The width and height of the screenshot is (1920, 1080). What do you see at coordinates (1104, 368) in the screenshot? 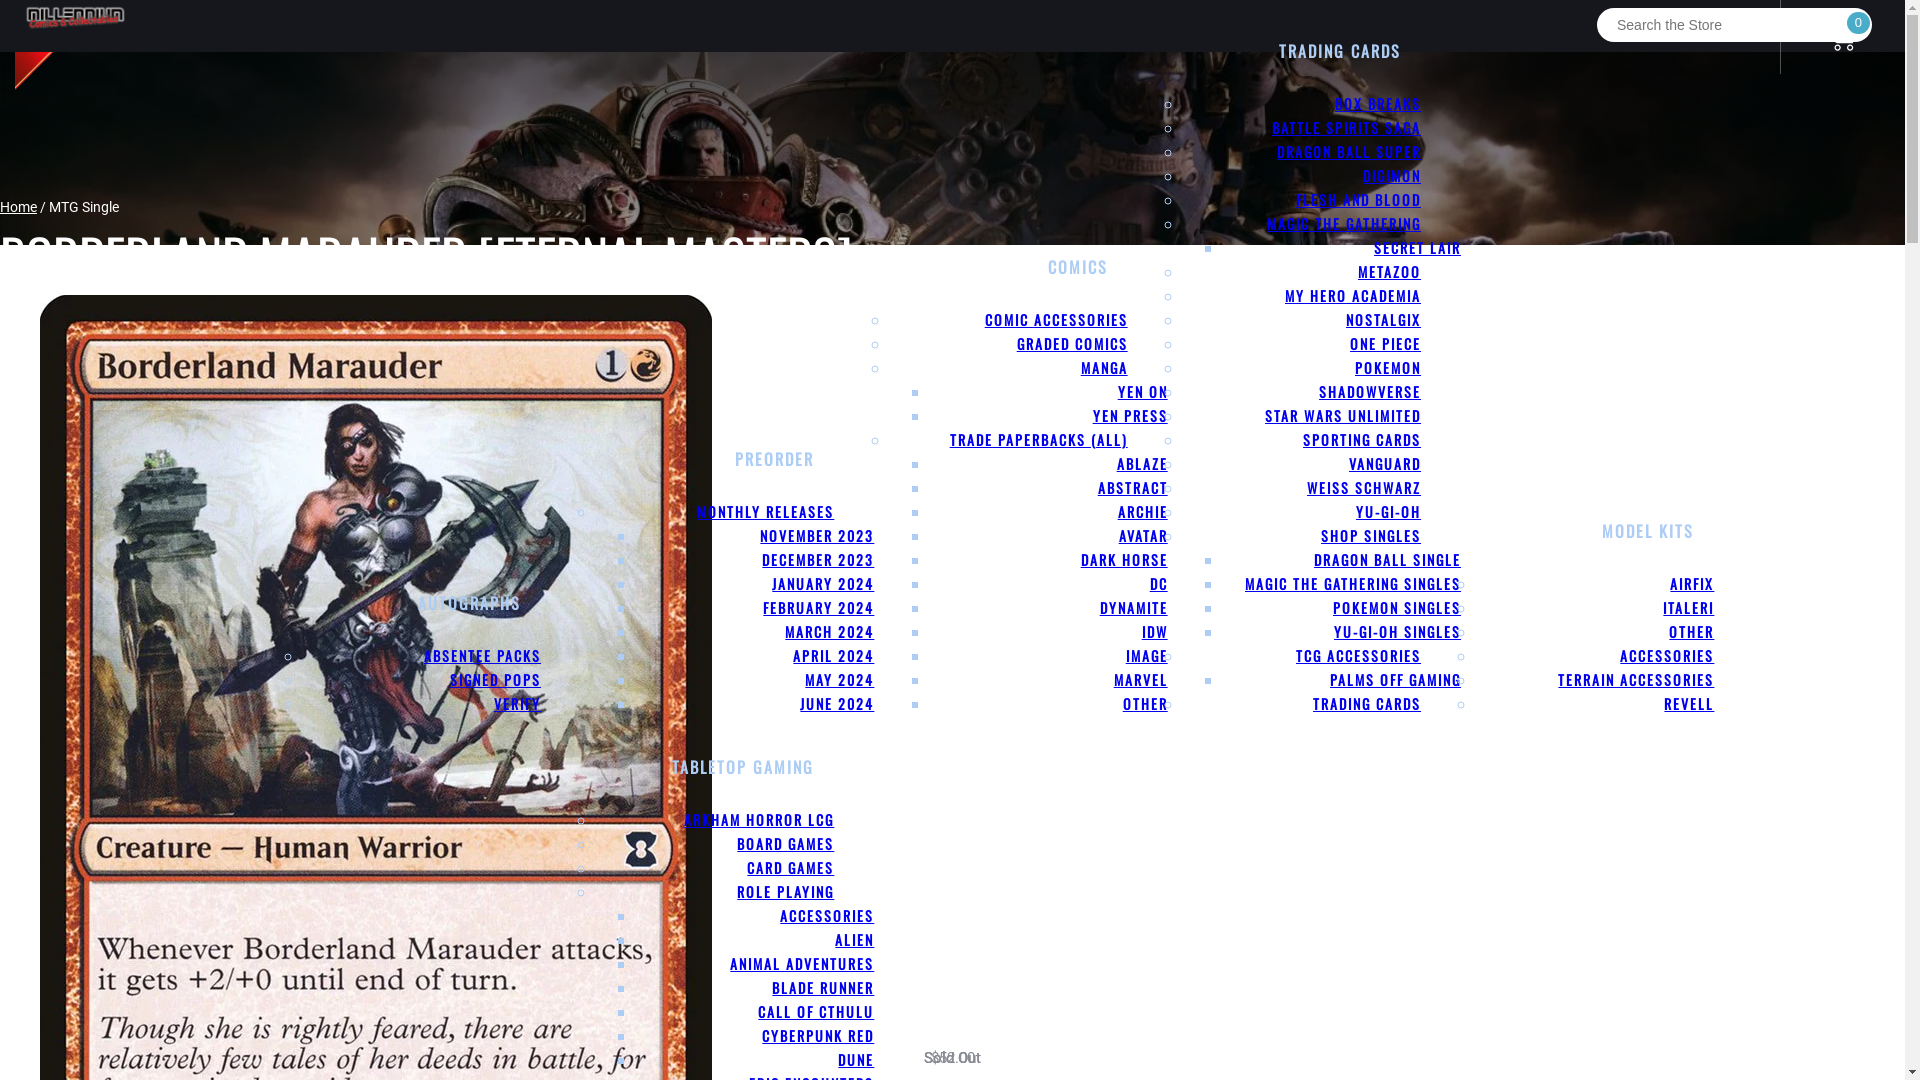
I see `MANGA` at bounding box center [1104, 368].